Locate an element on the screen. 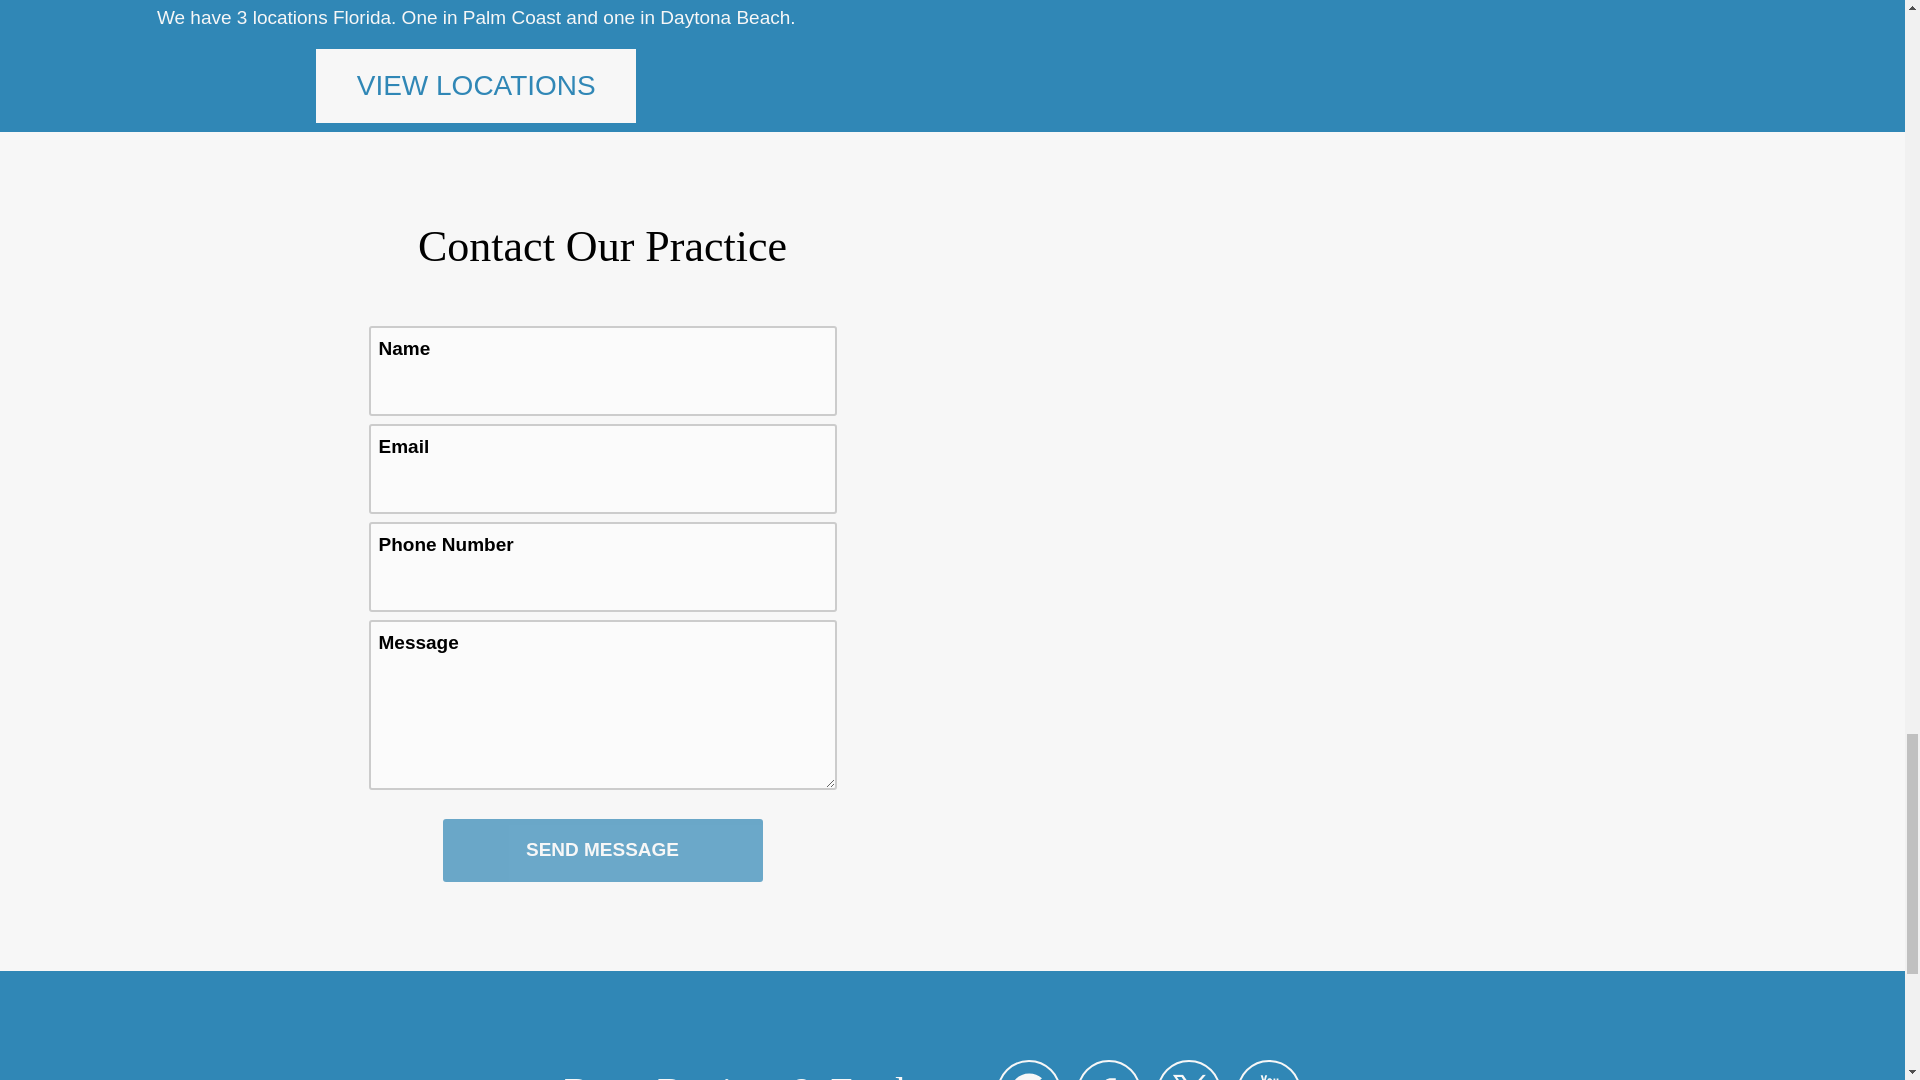 The height and width of the screenshot is (1080, 1920). VIEW LOCATIONS is located at coordinates (476, 86).